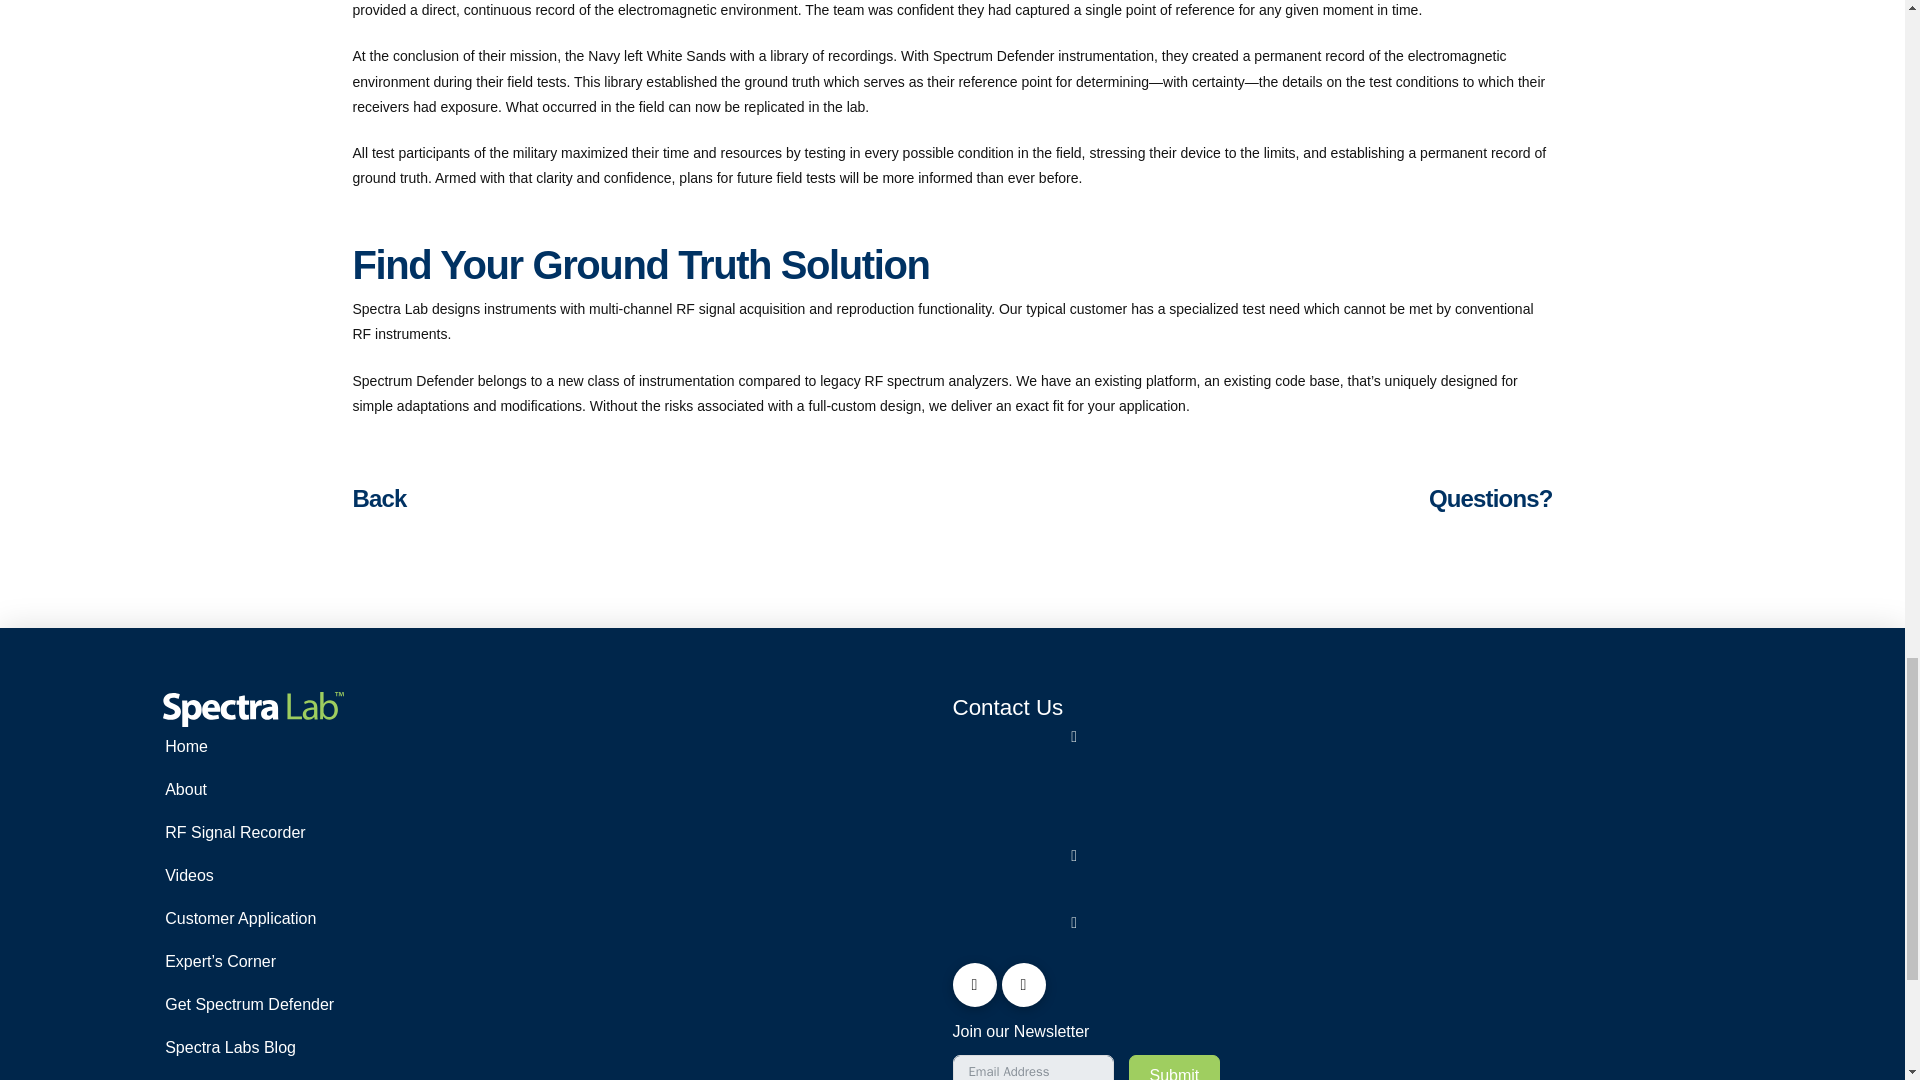 This screenshot has width=1920, height=1080. Describe the element at coordinates (353, 1006) in the screenshot. I see `Get Spectrum Defender` at that location.